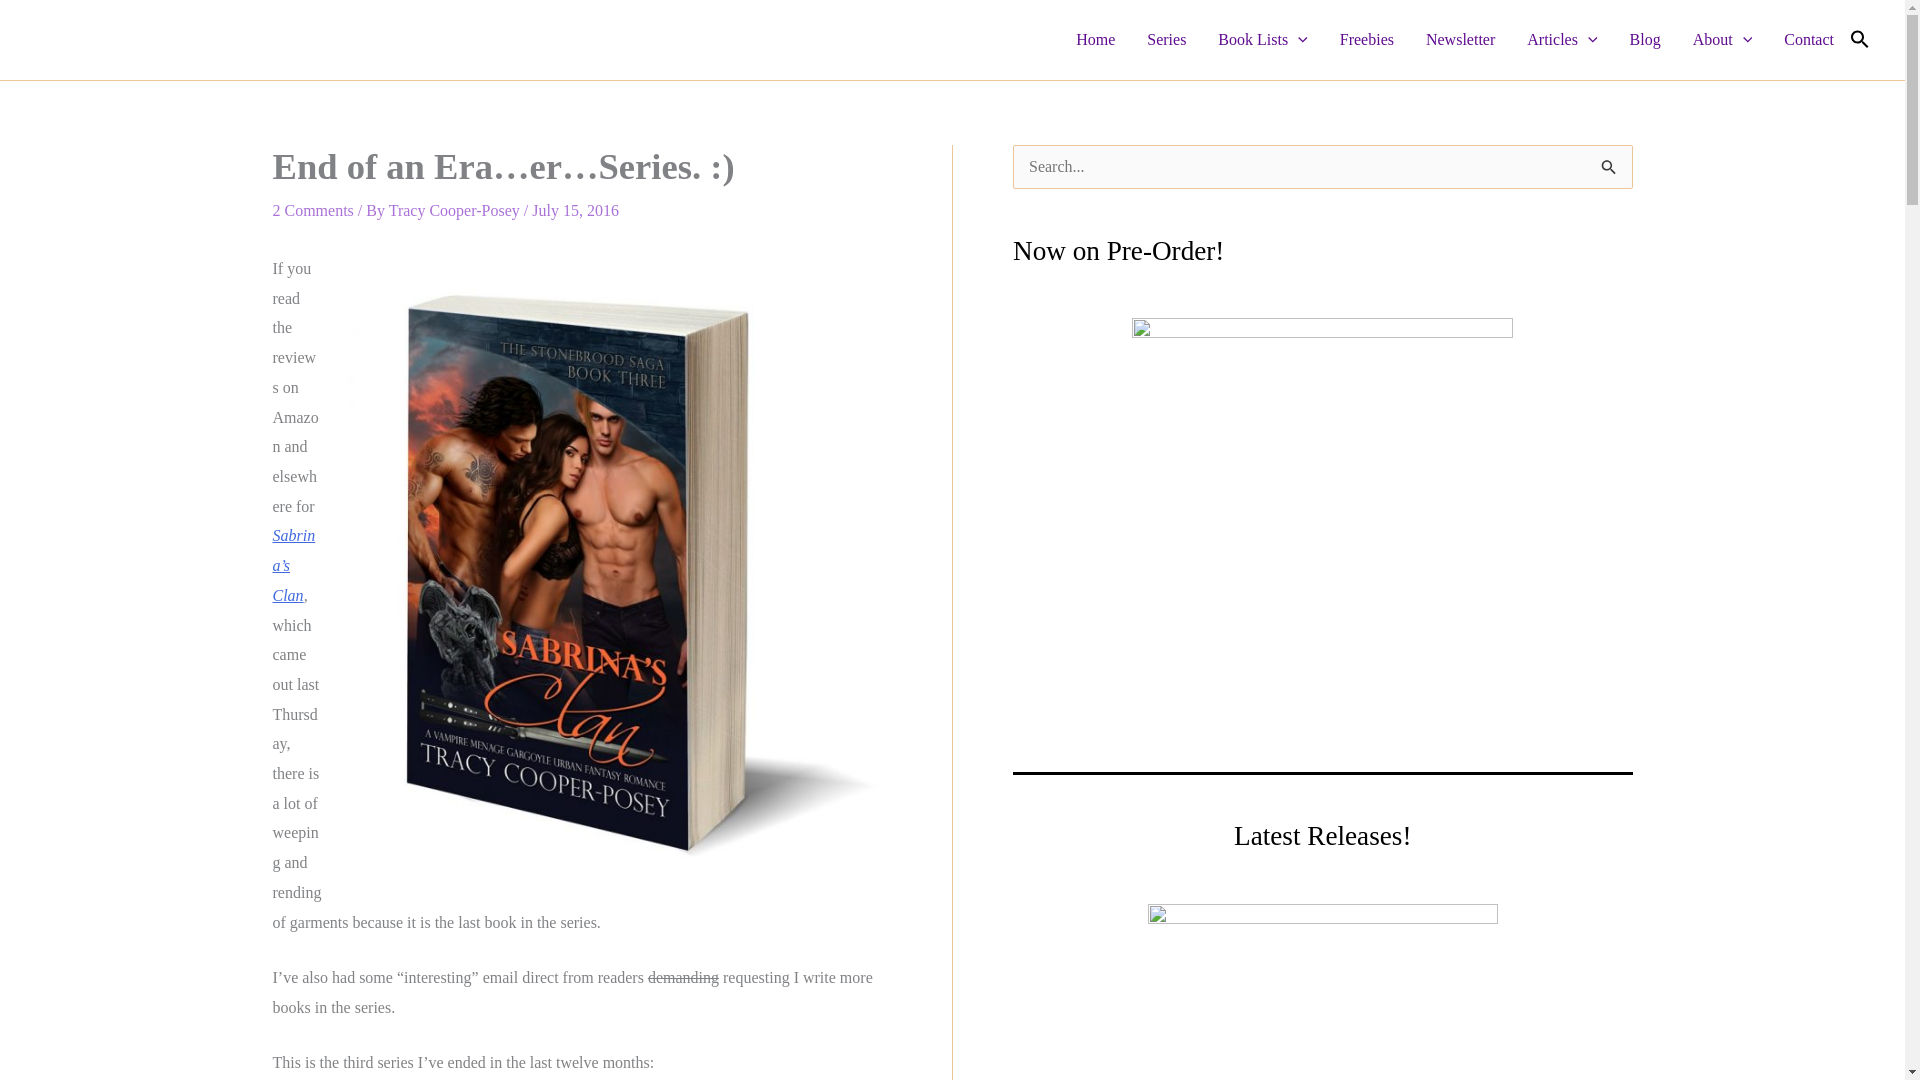 This screenshot has height=1080, width=1920. I want to click on Newsletter, so click(1460, 40).